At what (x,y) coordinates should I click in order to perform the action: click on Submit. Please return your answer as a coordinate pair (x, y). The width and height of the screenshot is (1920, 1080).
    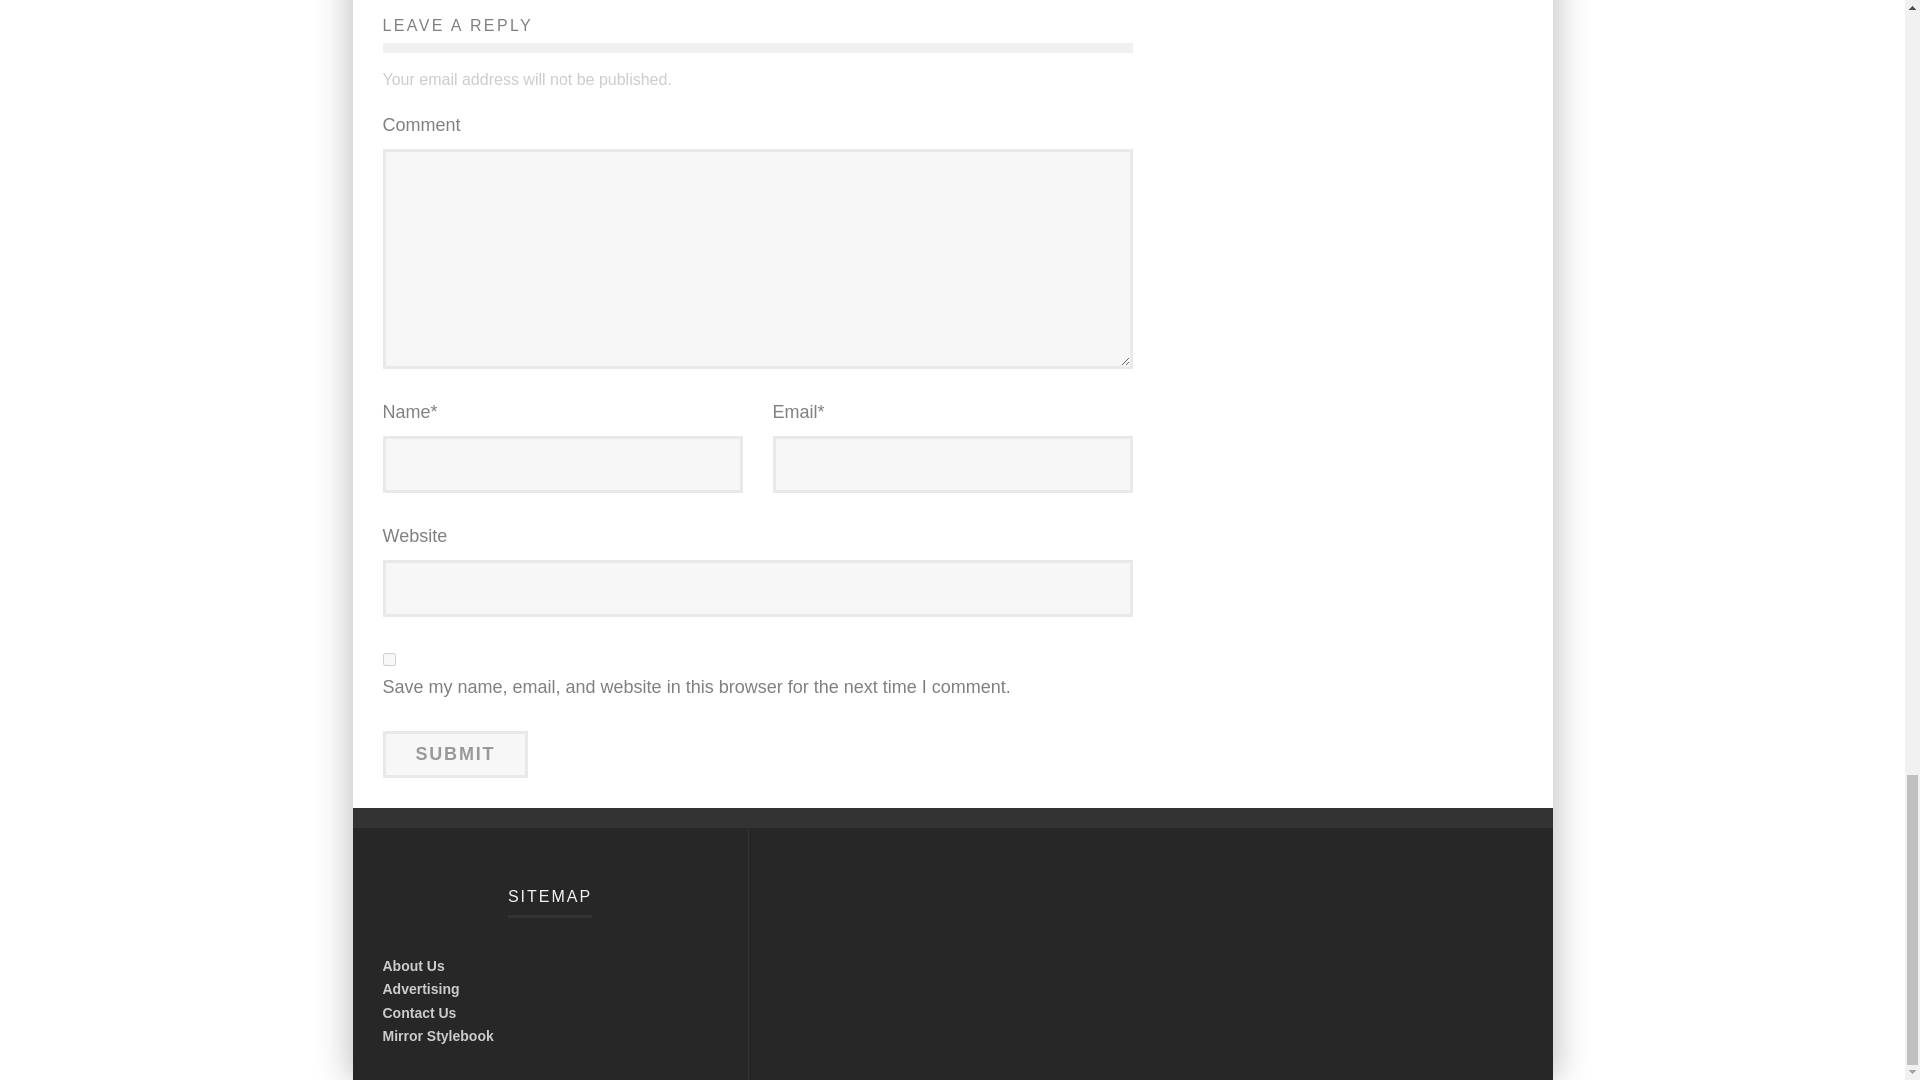
    Looking at the image, I should click on (455, 754).